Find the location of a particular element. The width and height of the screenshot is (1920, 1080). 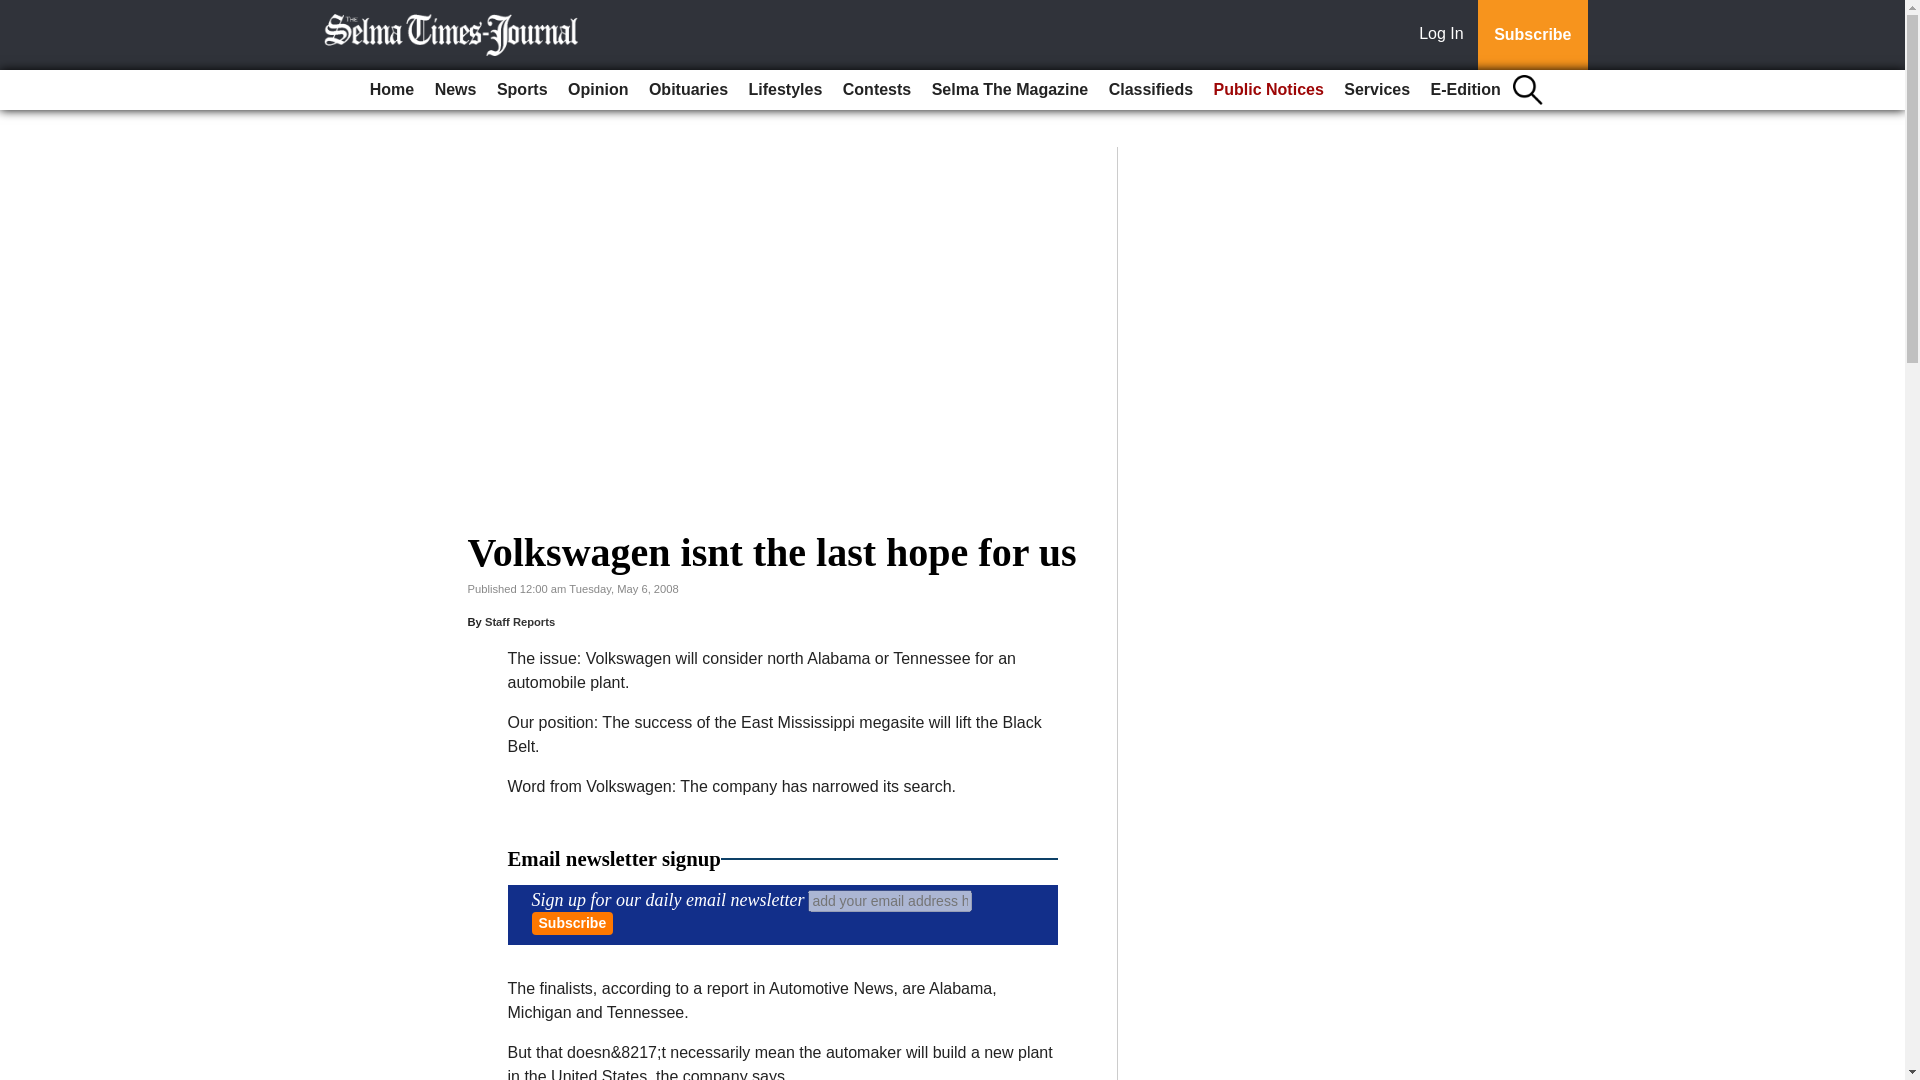

Lifestyles is located at coordinates (786, 90).